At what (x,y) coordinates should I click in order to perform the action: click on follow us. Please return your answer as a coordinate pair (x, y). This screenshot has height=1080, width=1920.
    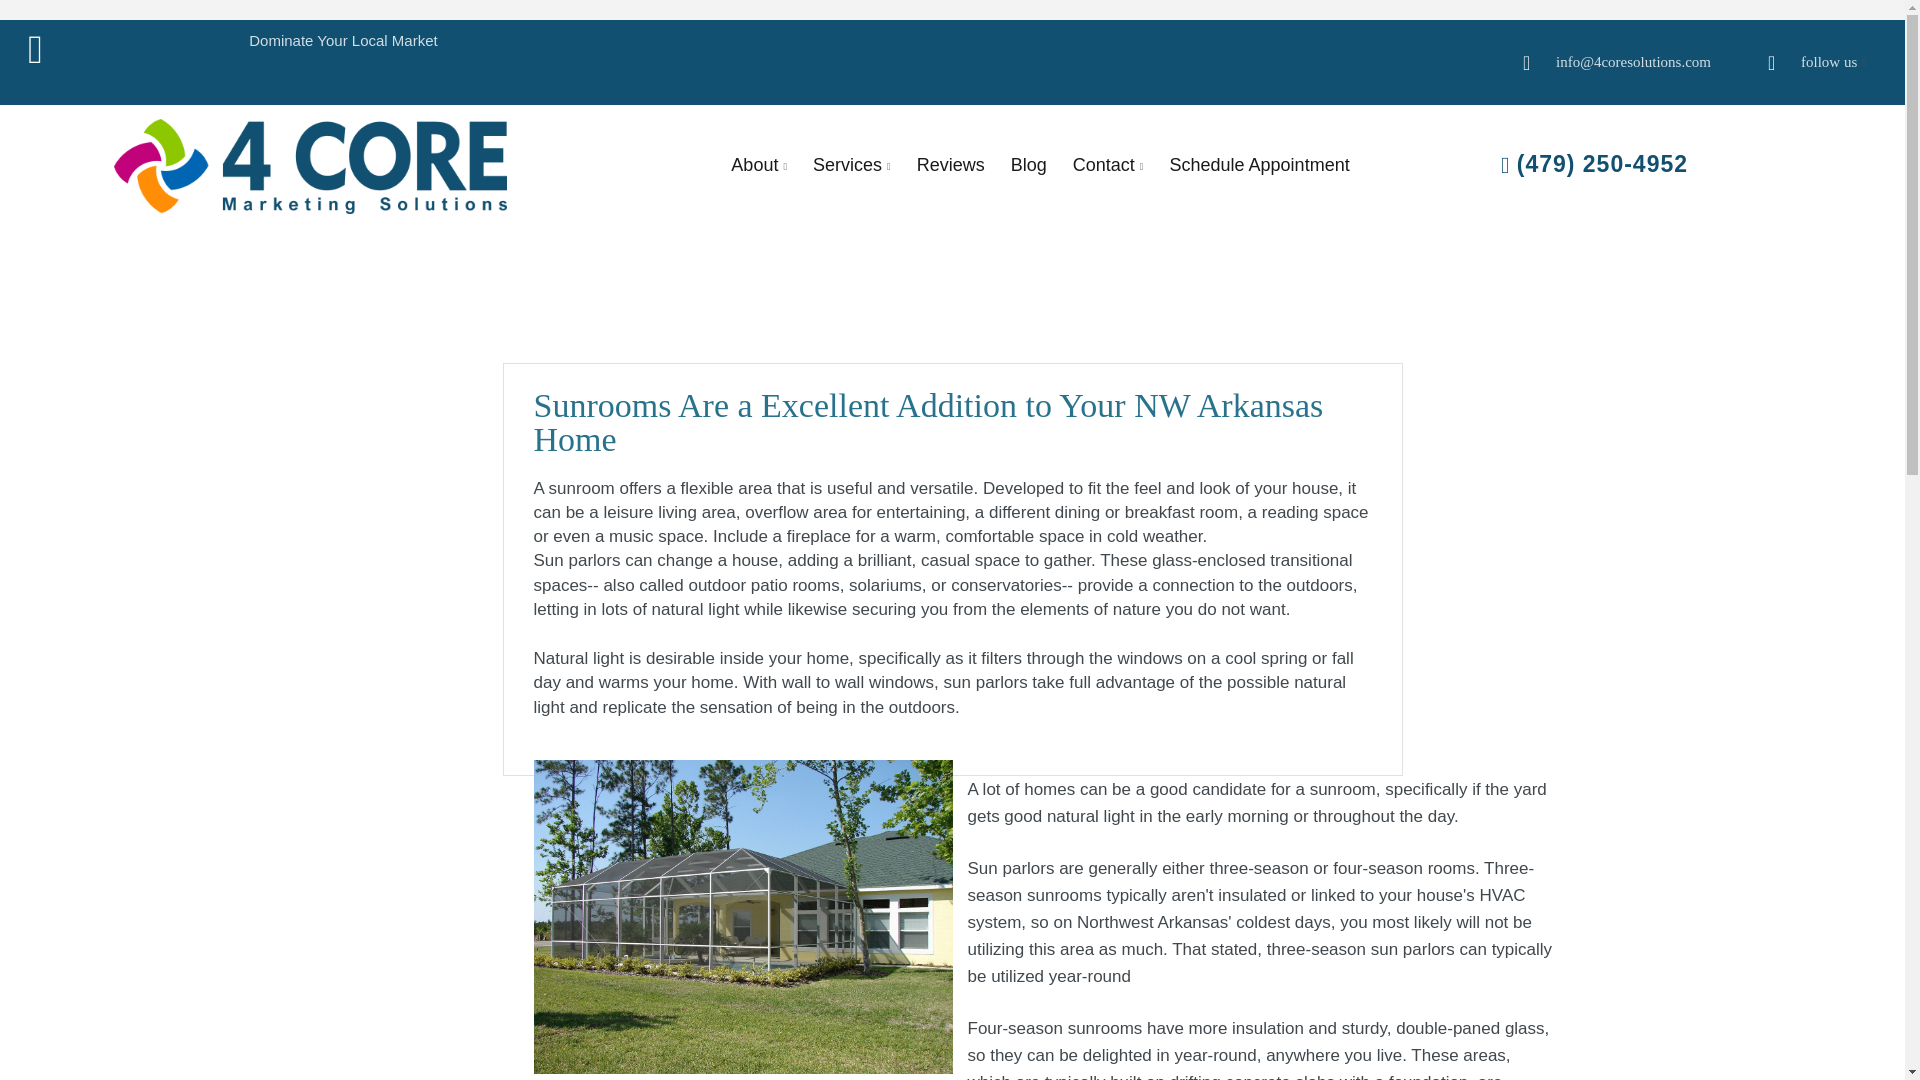
    Looking at the image, I should click on (1828, 62).